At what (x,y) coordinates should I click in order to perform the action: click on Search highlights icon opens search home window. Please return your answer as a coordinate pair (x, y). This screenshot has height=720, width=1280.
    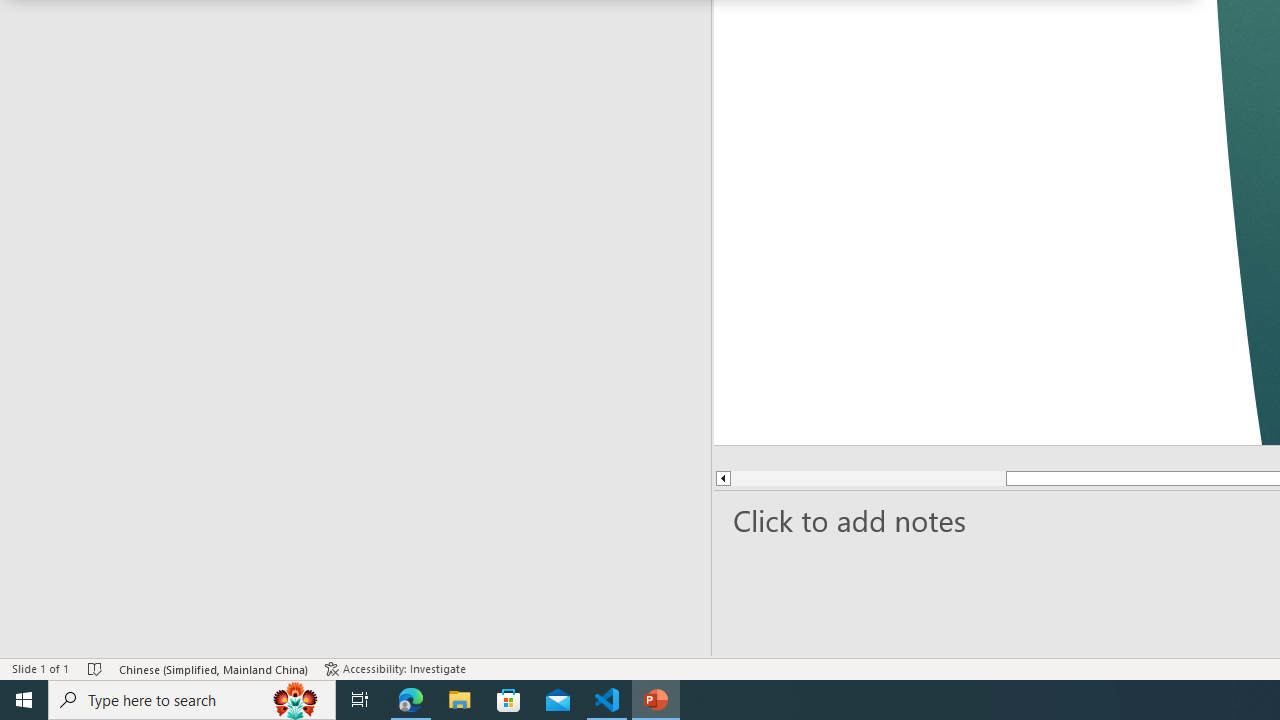
    Looking at the image, I should click on (296, 700).